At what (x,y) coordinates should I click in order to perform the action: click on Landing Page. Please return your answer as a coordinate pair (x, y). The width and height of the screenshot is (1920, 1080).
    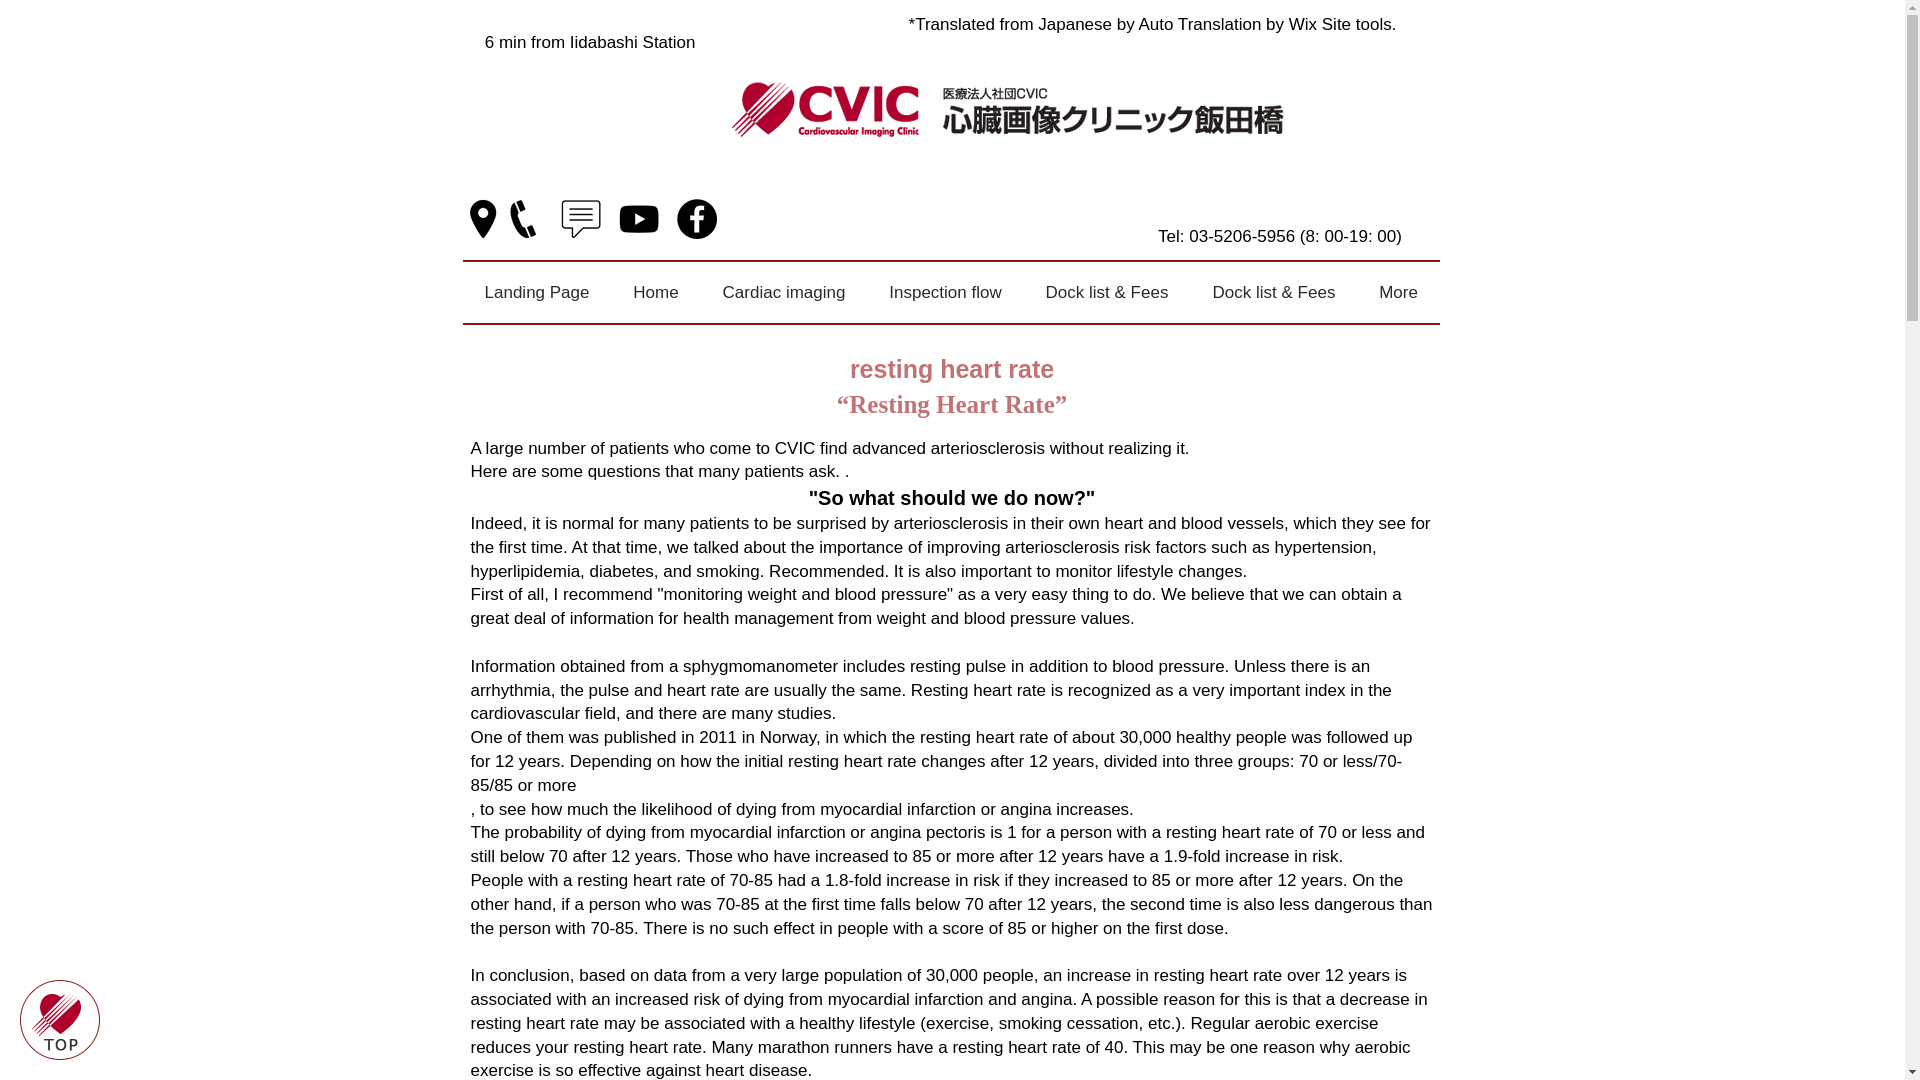
    Looking at the image, I should click on (536, 292).